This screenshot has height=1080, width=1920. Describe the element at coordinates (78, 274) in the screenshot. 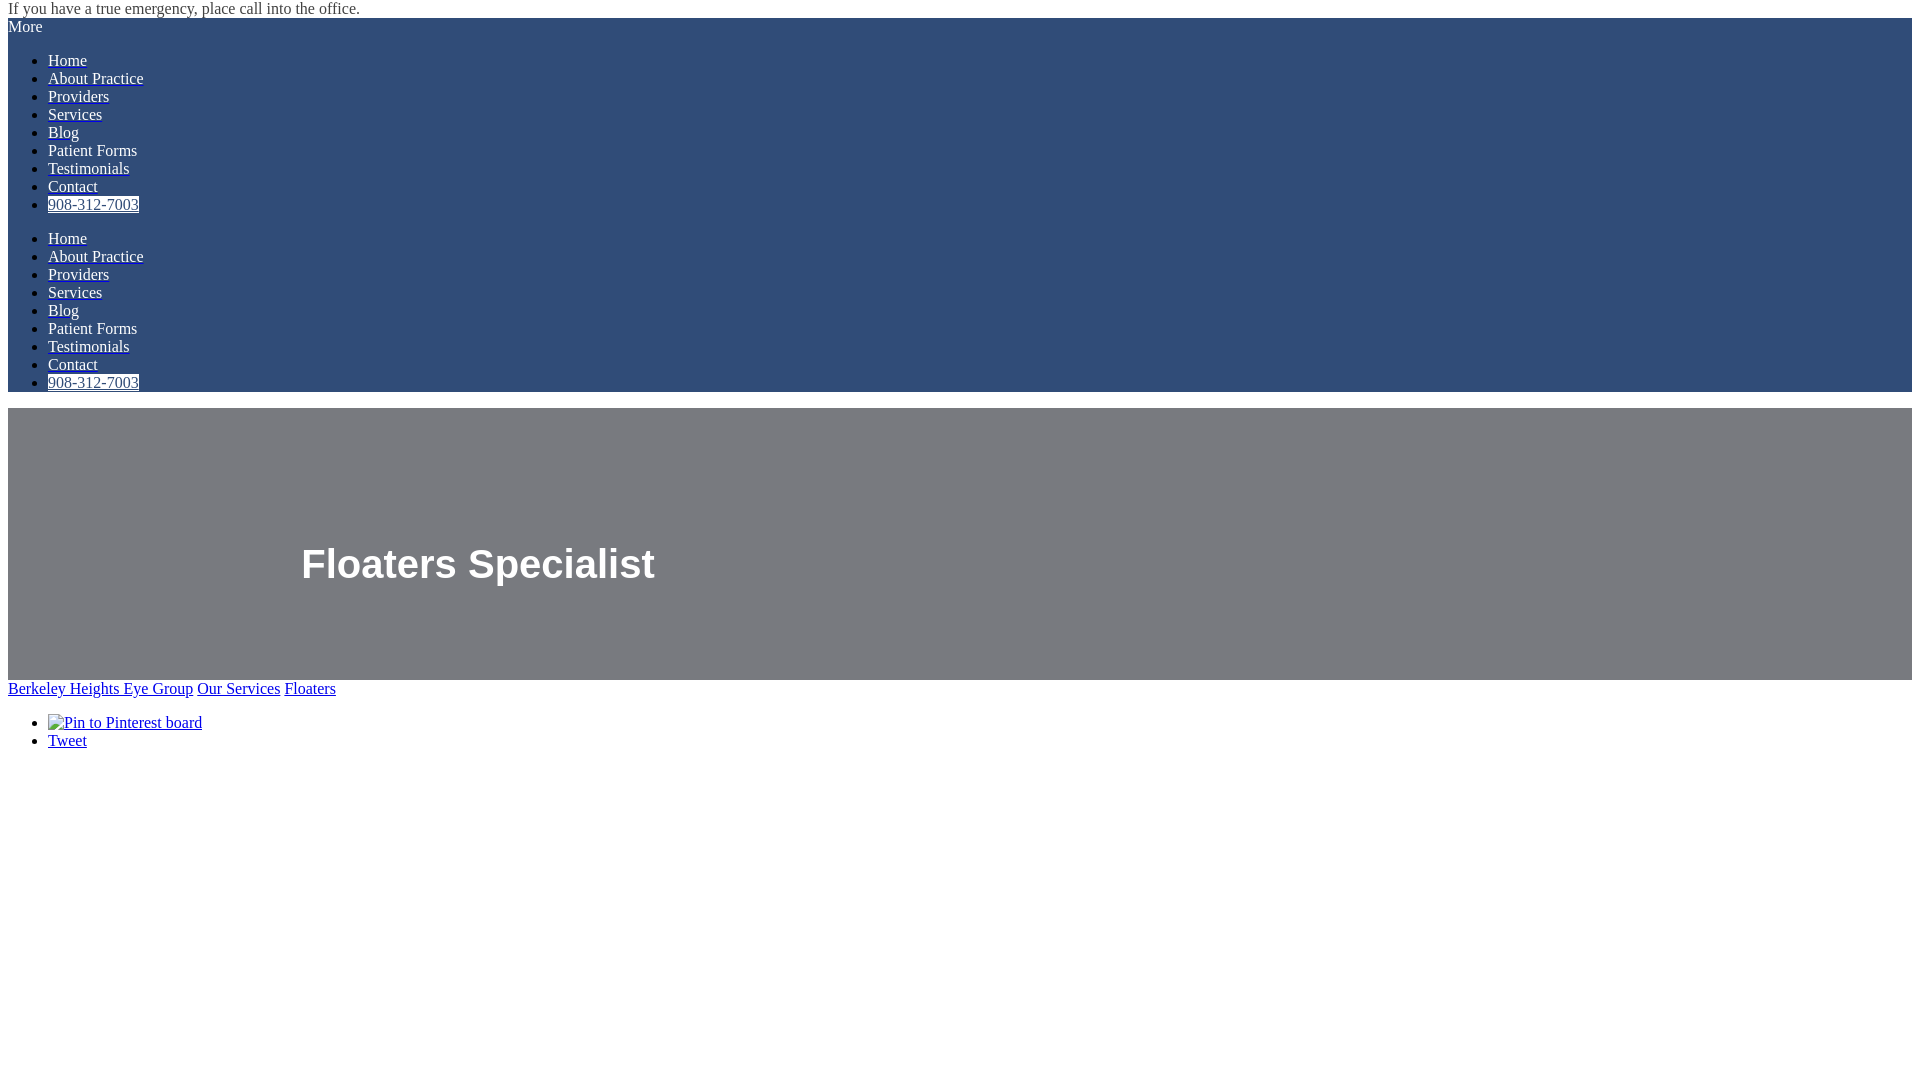

I see `Providers` at that location.